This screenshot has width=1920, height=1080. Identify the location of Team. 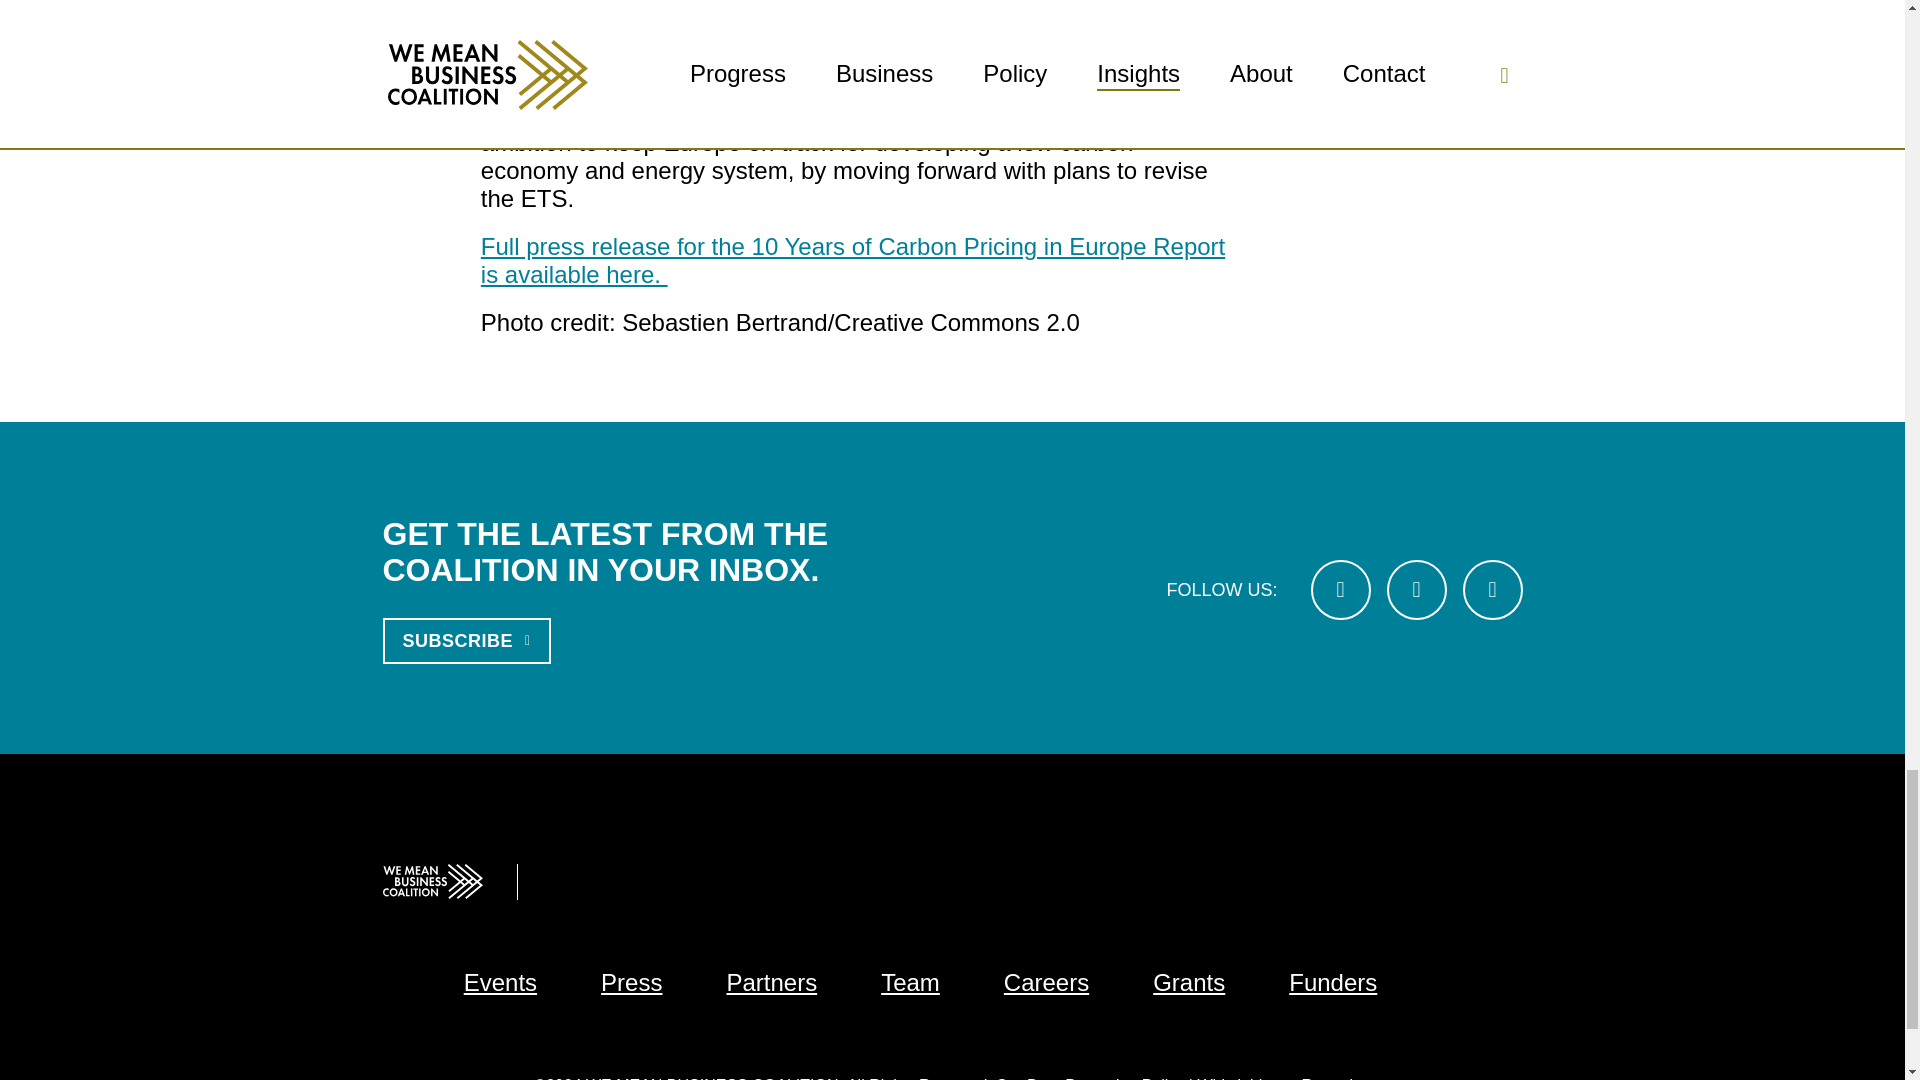
(910, 982).